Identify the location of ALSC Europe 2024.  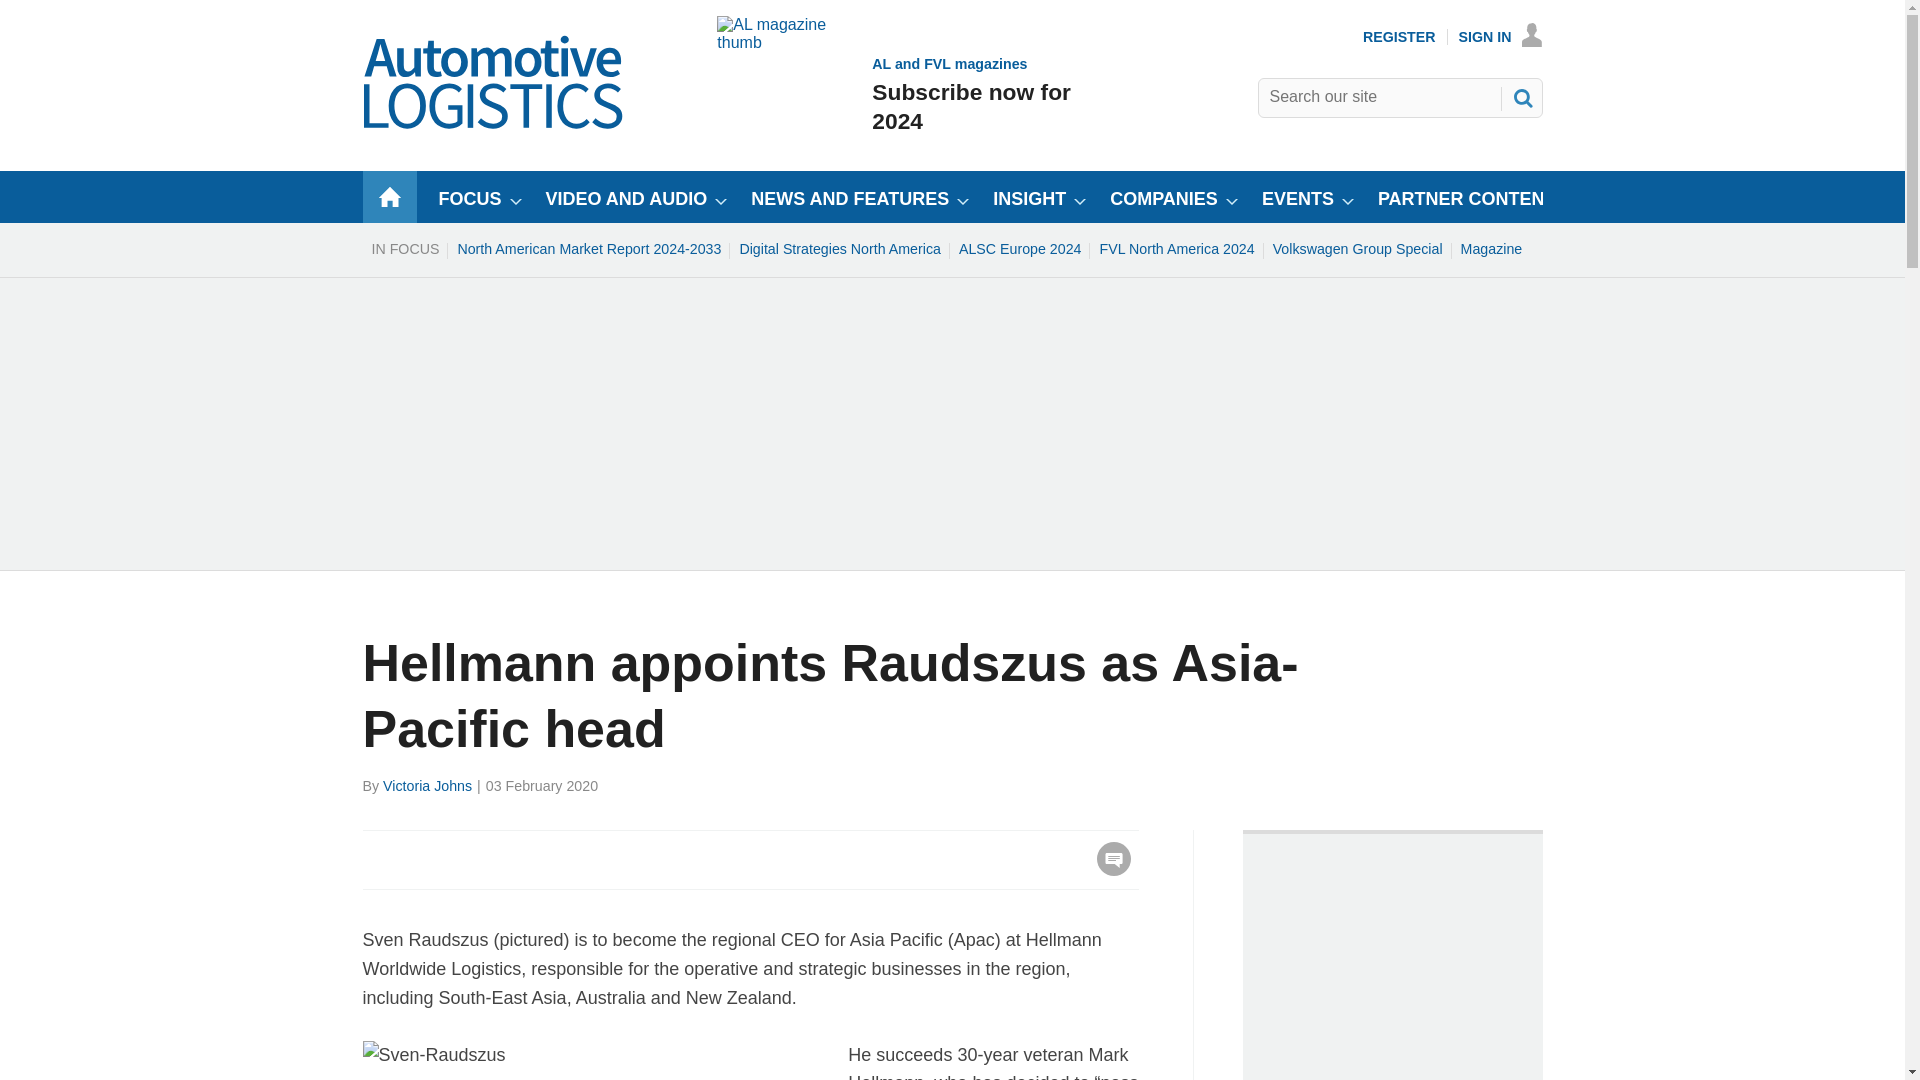
(494, 124).